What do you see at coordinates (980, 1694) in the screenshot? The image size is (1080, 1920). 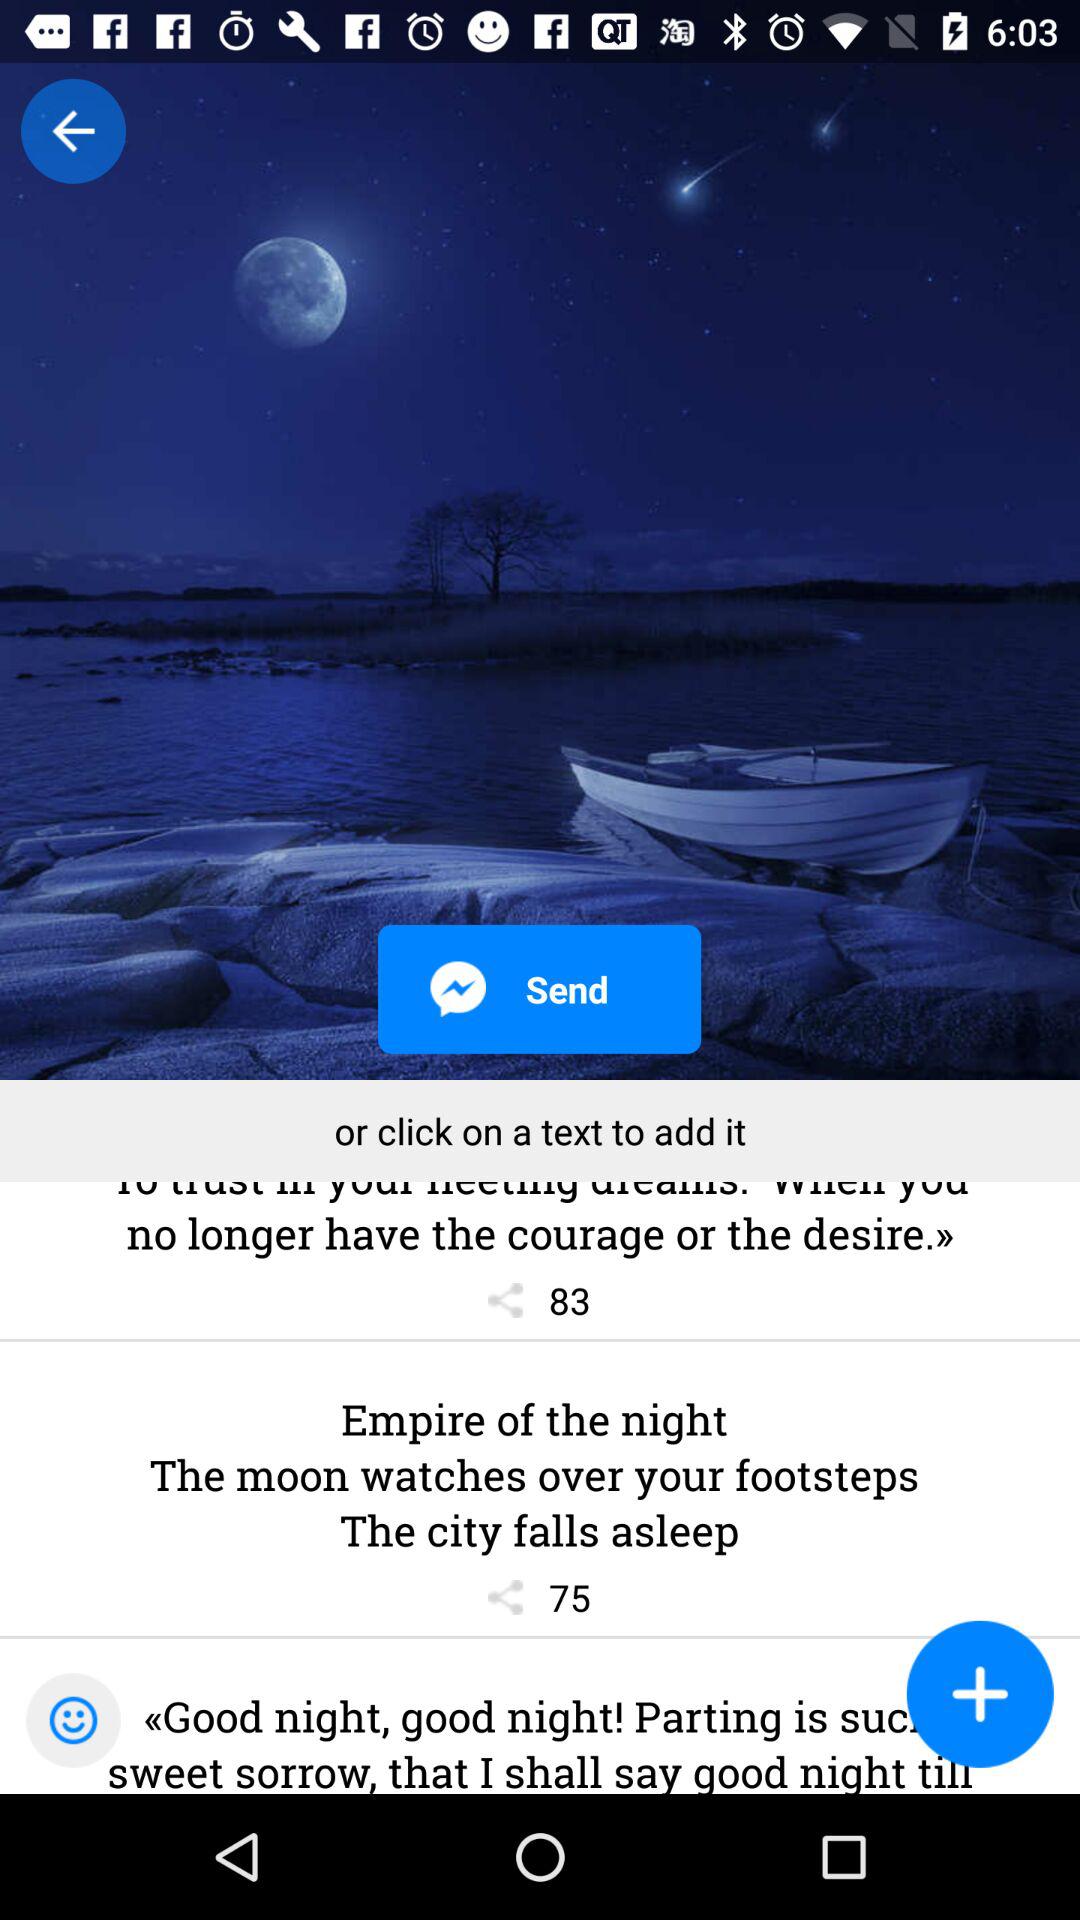 I see `click the button on the bottom right corner of the web page` at bounding box center [980, 1694].